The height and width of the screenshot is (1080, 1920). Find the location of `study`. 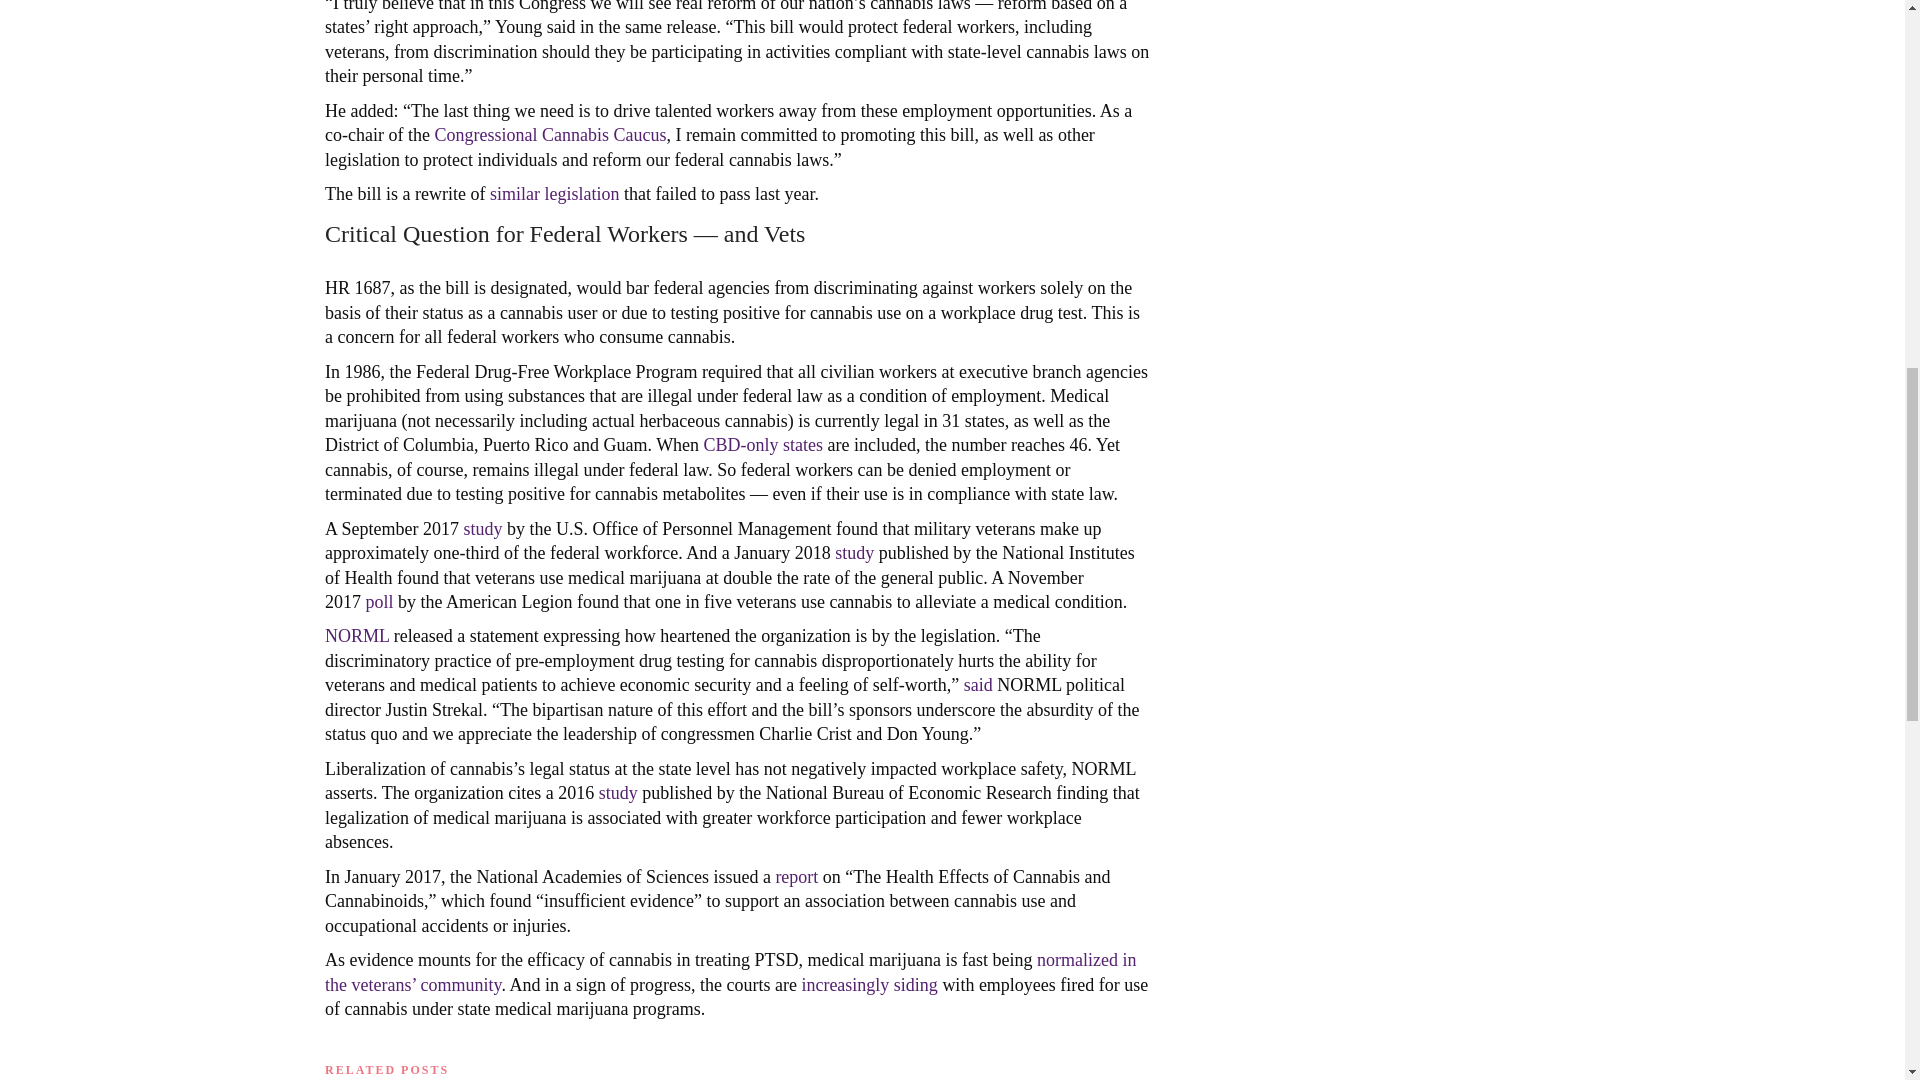

study is located at coordinates (618, 793).